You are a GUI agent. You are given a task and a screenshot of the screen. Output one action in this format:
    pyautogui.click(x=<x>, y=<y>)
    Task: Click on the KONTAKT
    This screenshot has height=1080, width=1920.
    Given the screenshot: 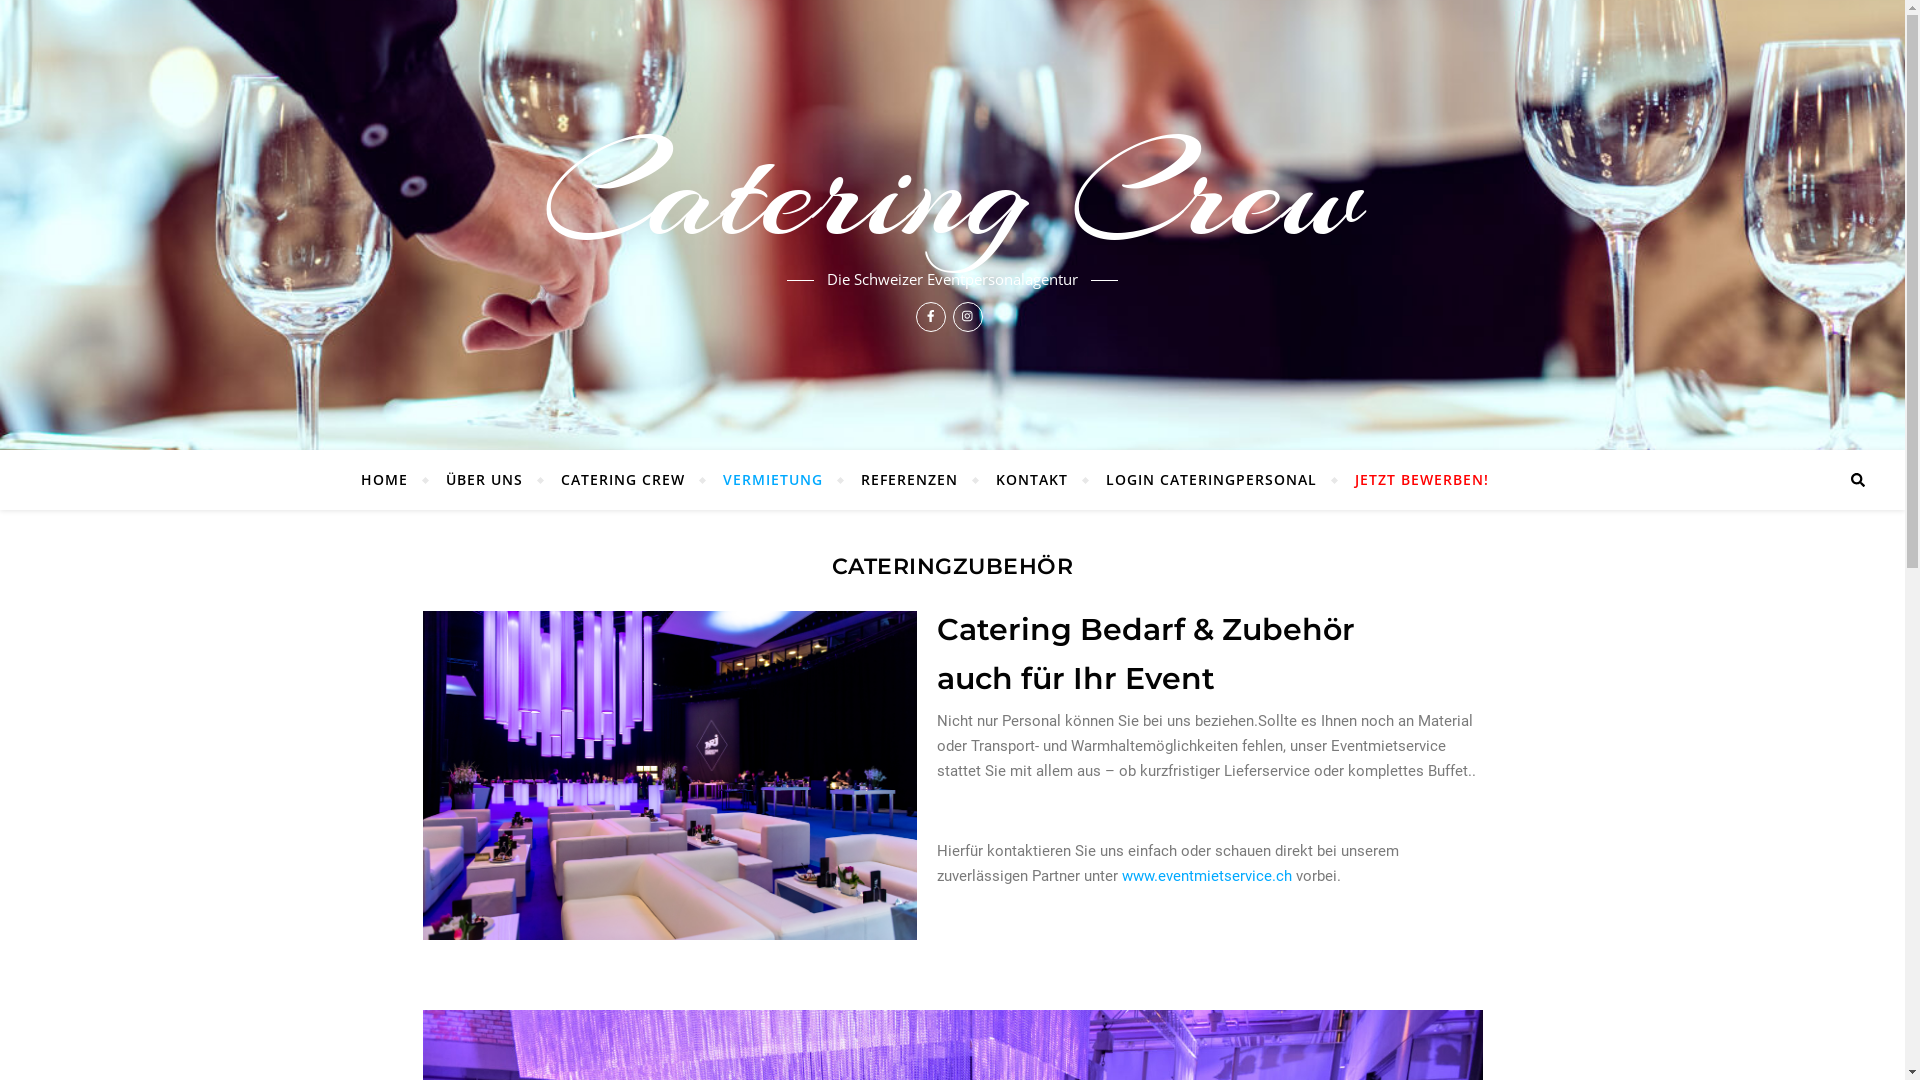 What is the action you would take?
    pyautogui.click(x=1032, y=480)
    